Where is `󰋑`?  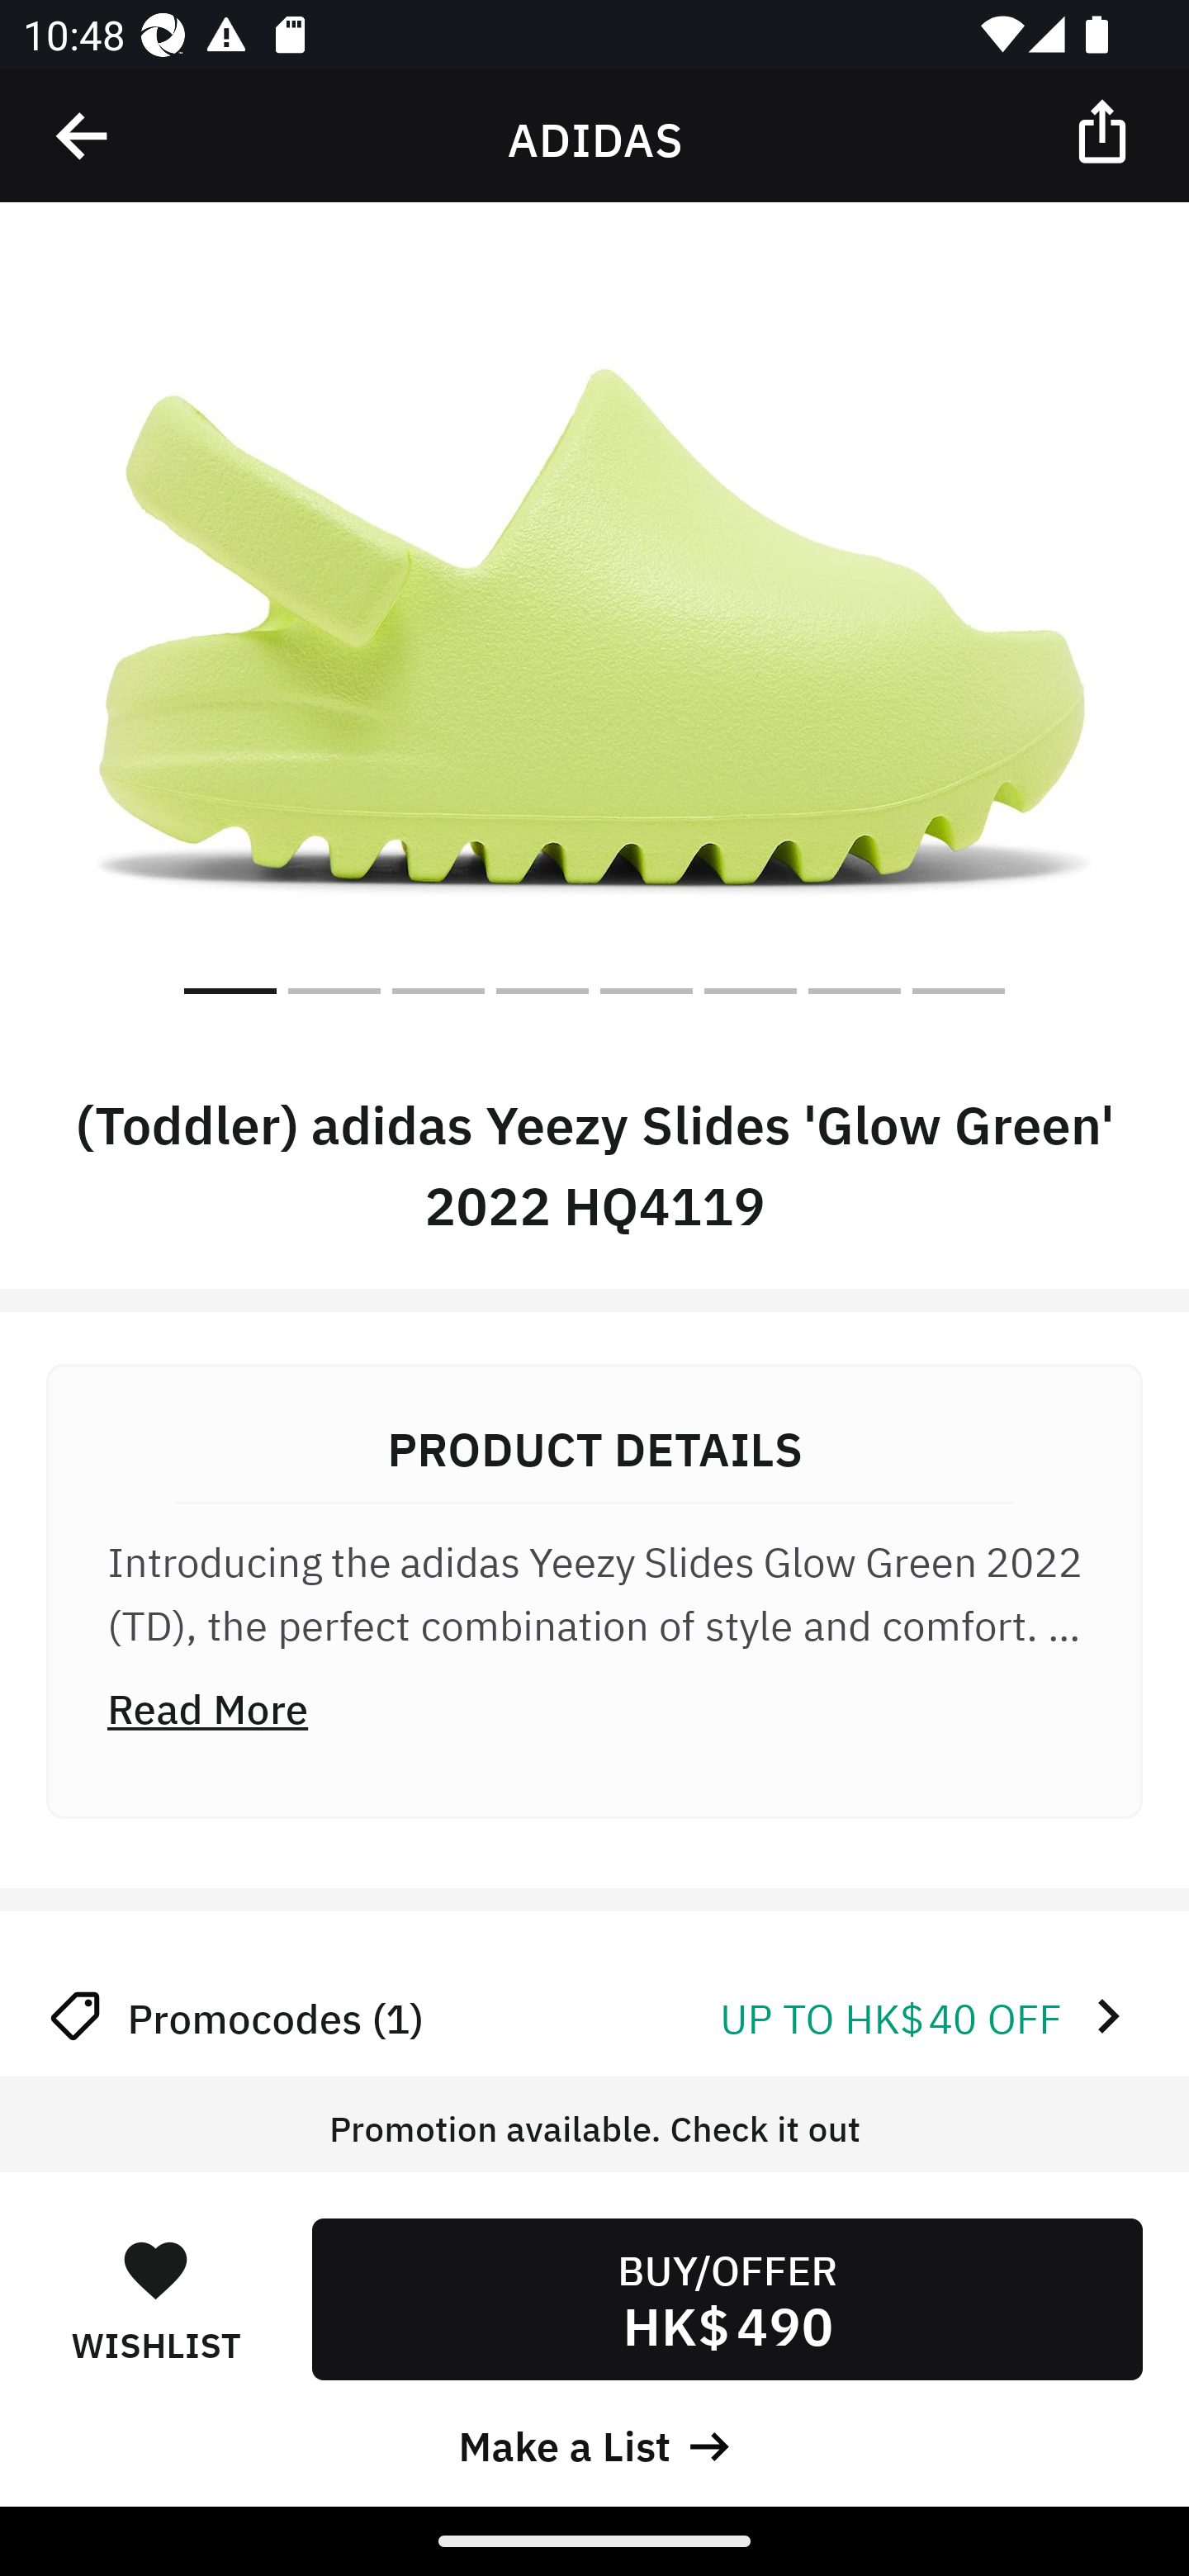 󰋑 is located at coordinates (155, 2269).